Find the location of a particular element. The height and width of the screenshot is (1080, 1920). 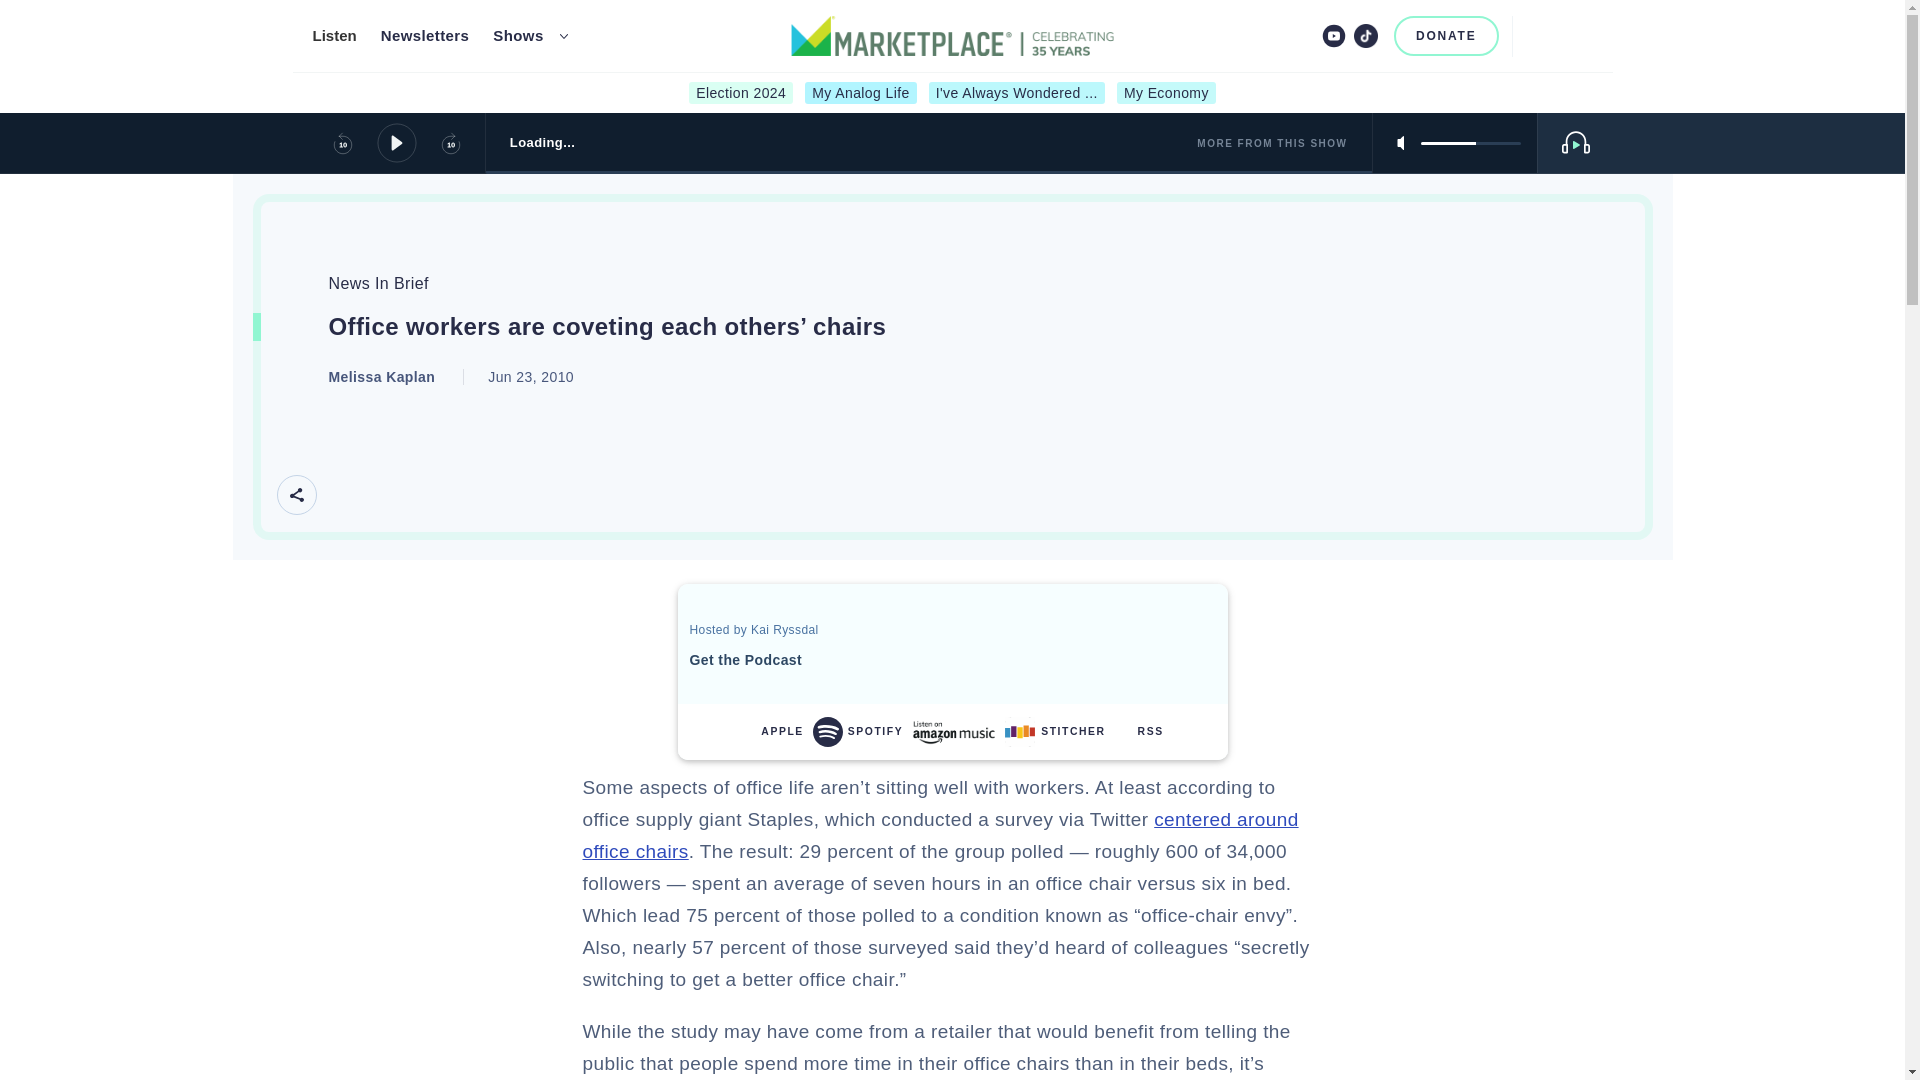

Menu is located at coordinates (1580, 35).